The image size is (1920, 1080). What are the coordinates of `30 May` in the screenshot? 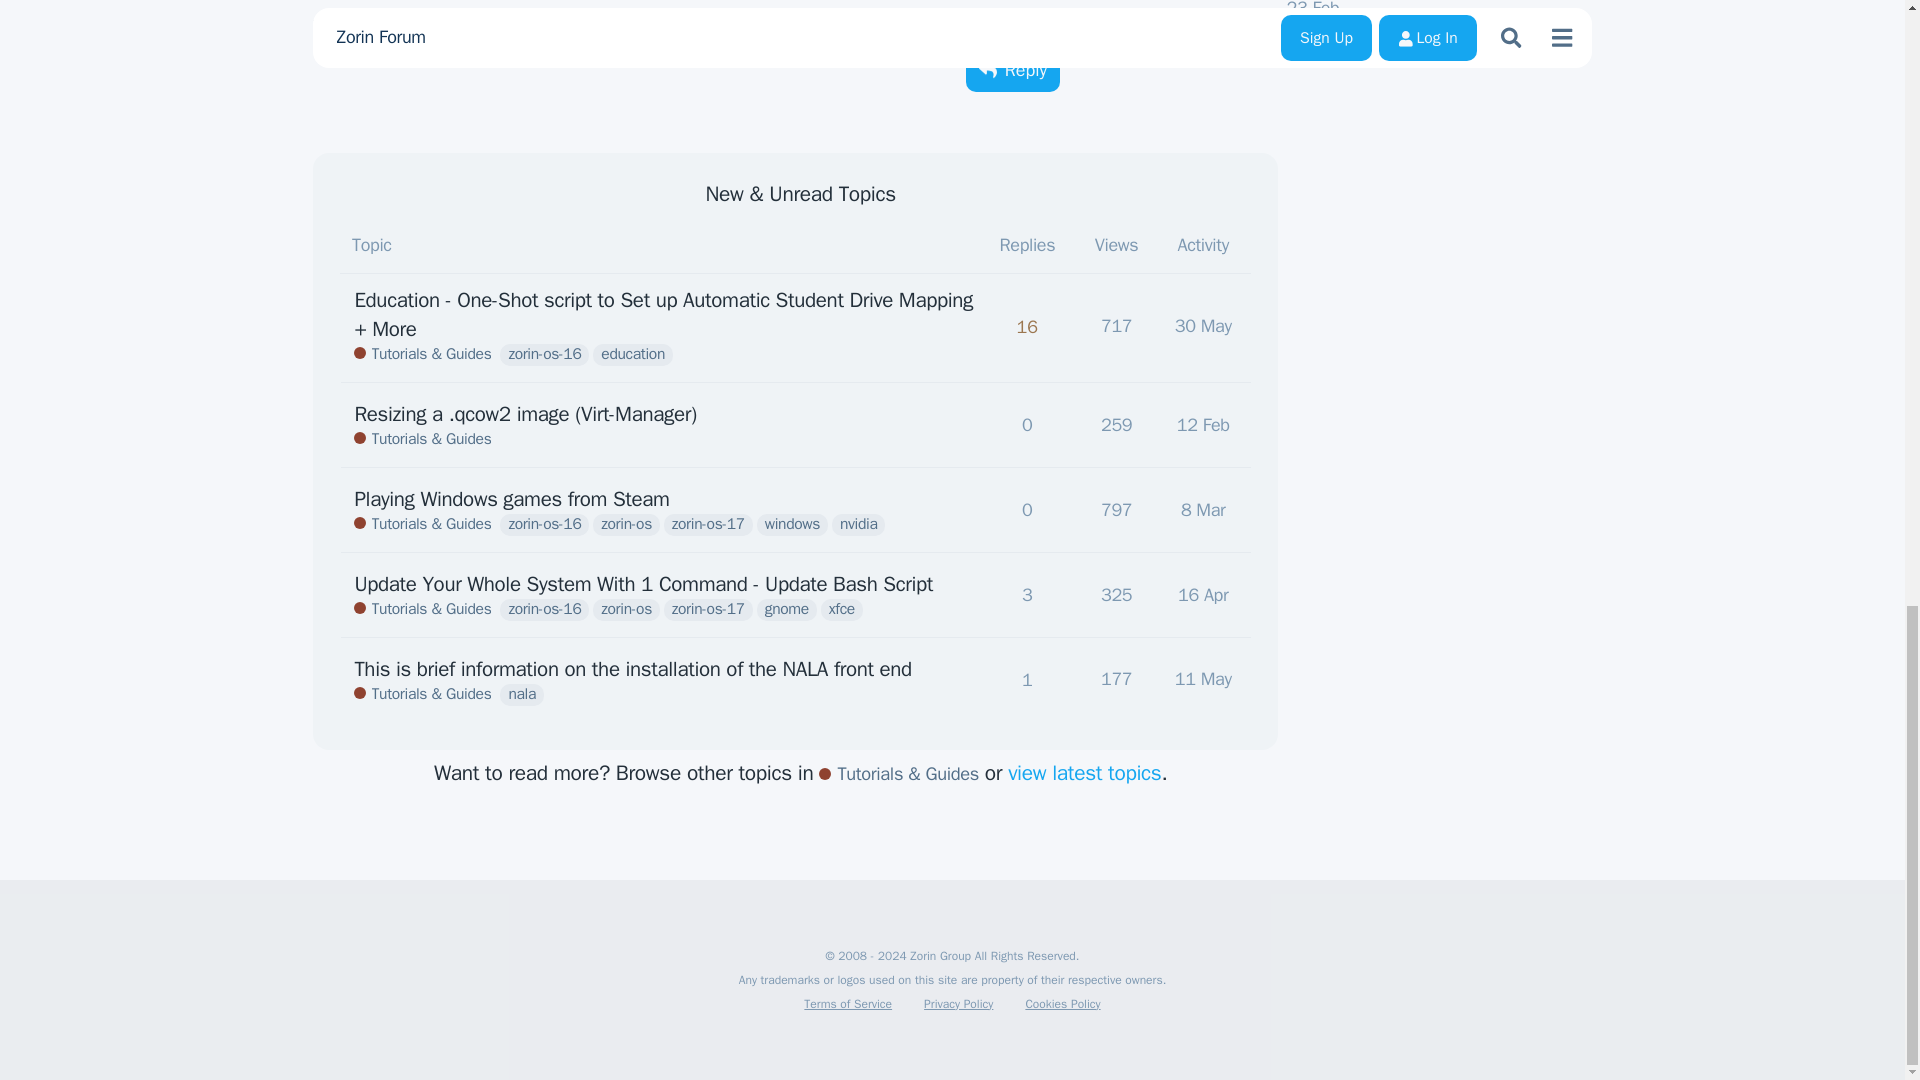 It's located at (1027, 334).